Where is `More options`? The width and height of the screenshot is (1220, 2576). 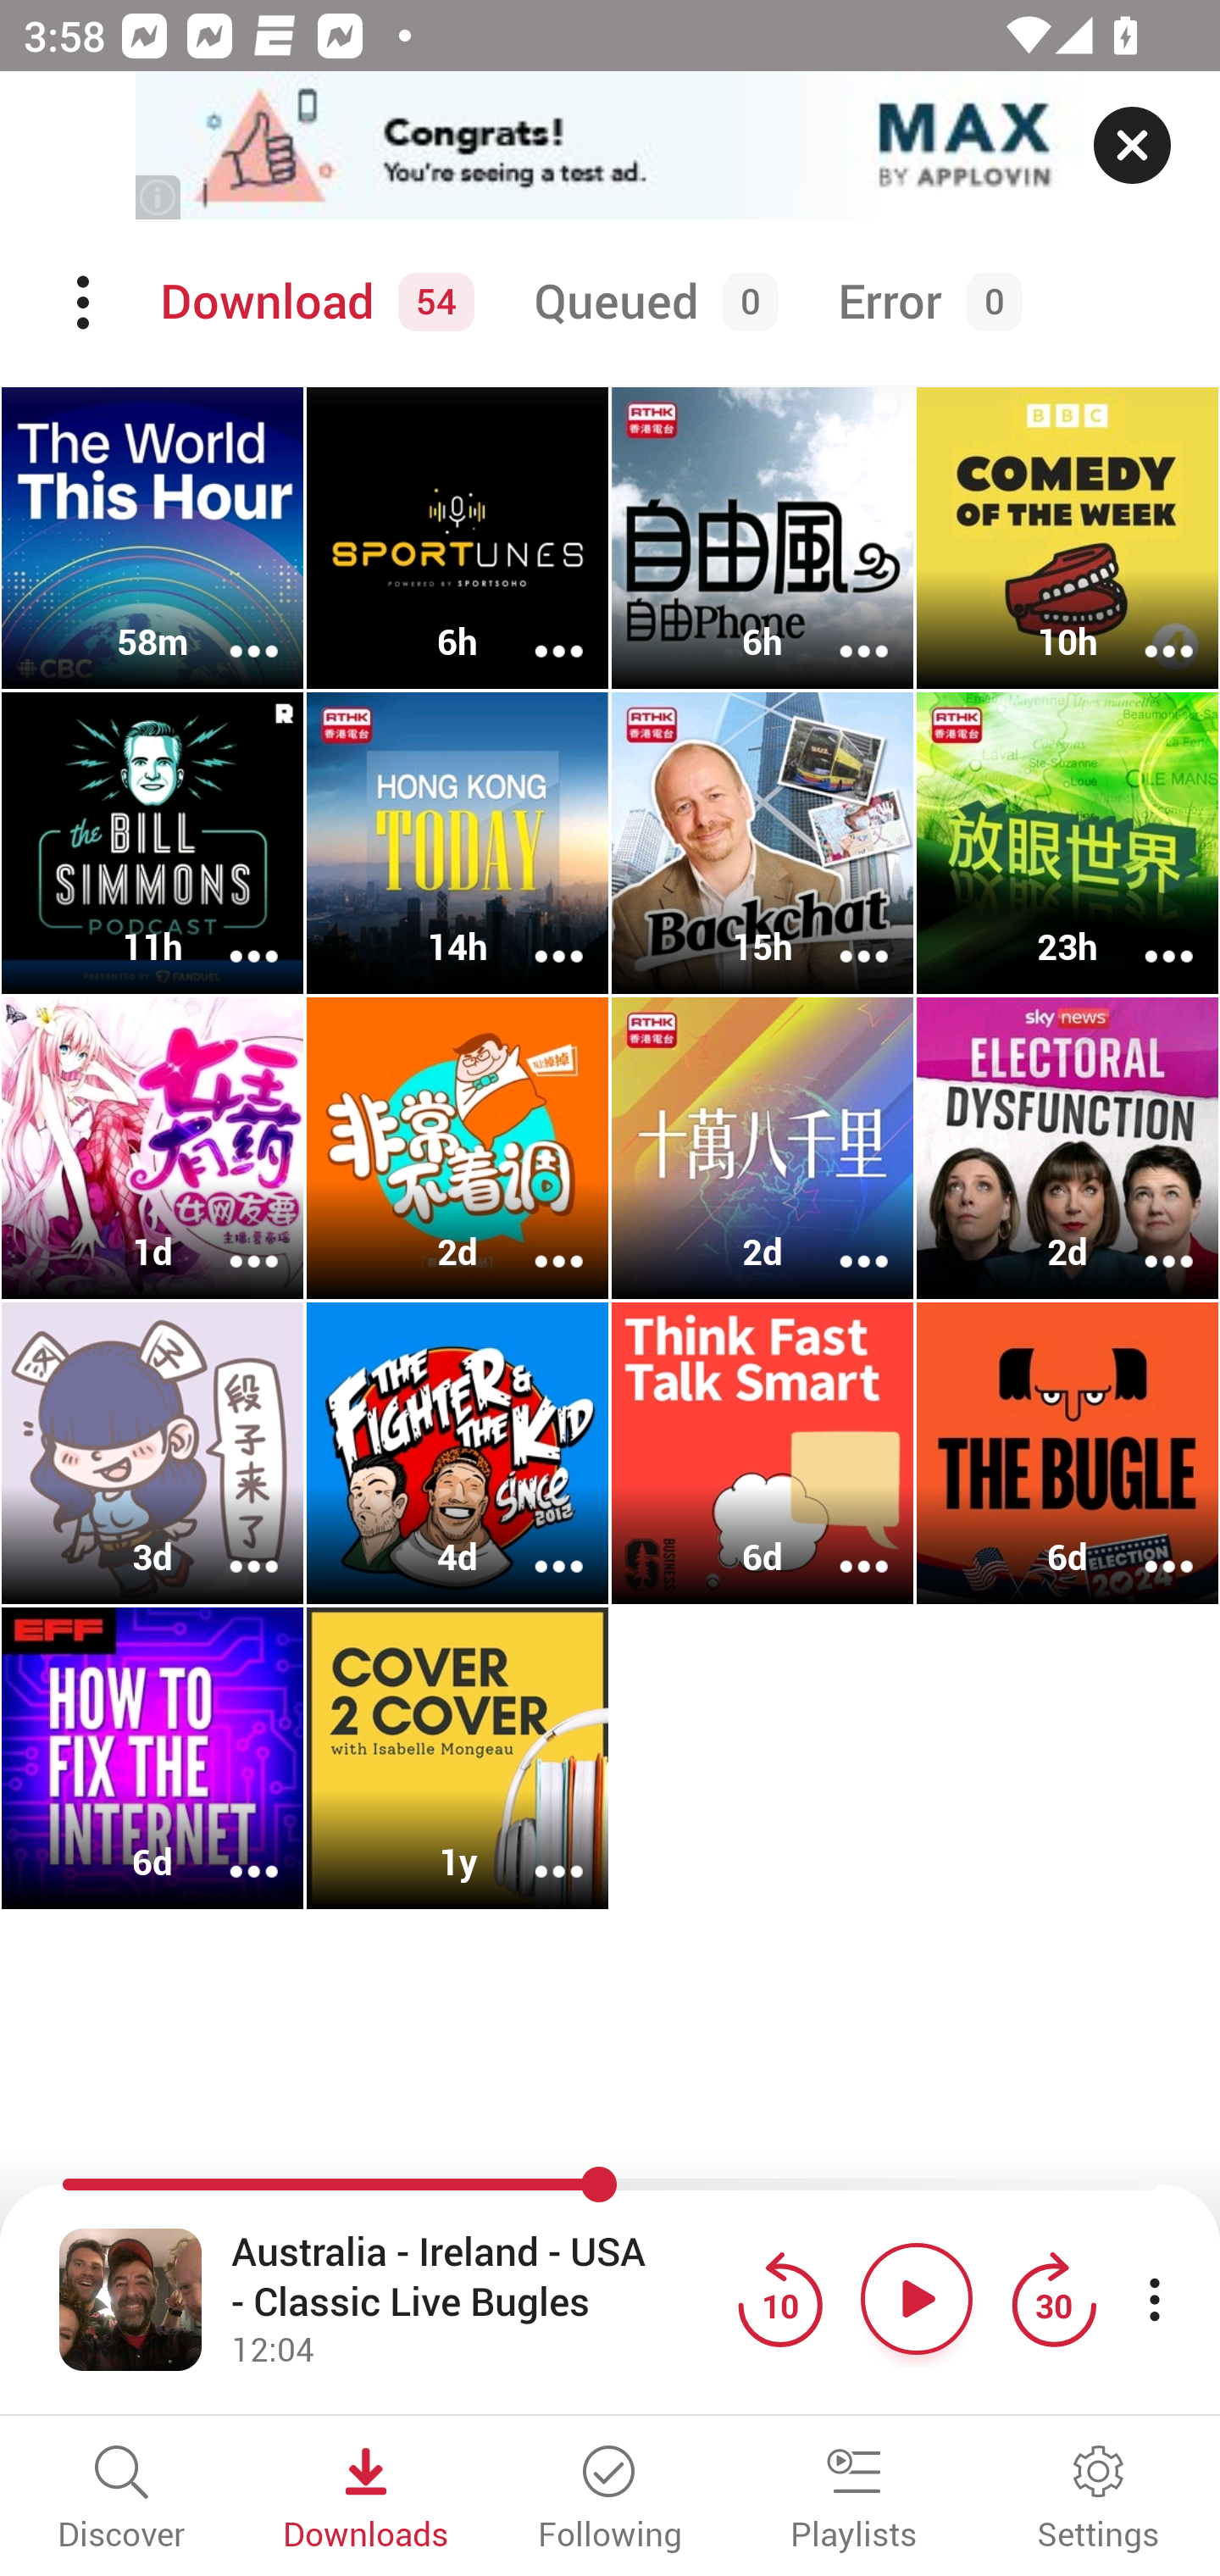 More options is located at coordinates (1147, 1546).